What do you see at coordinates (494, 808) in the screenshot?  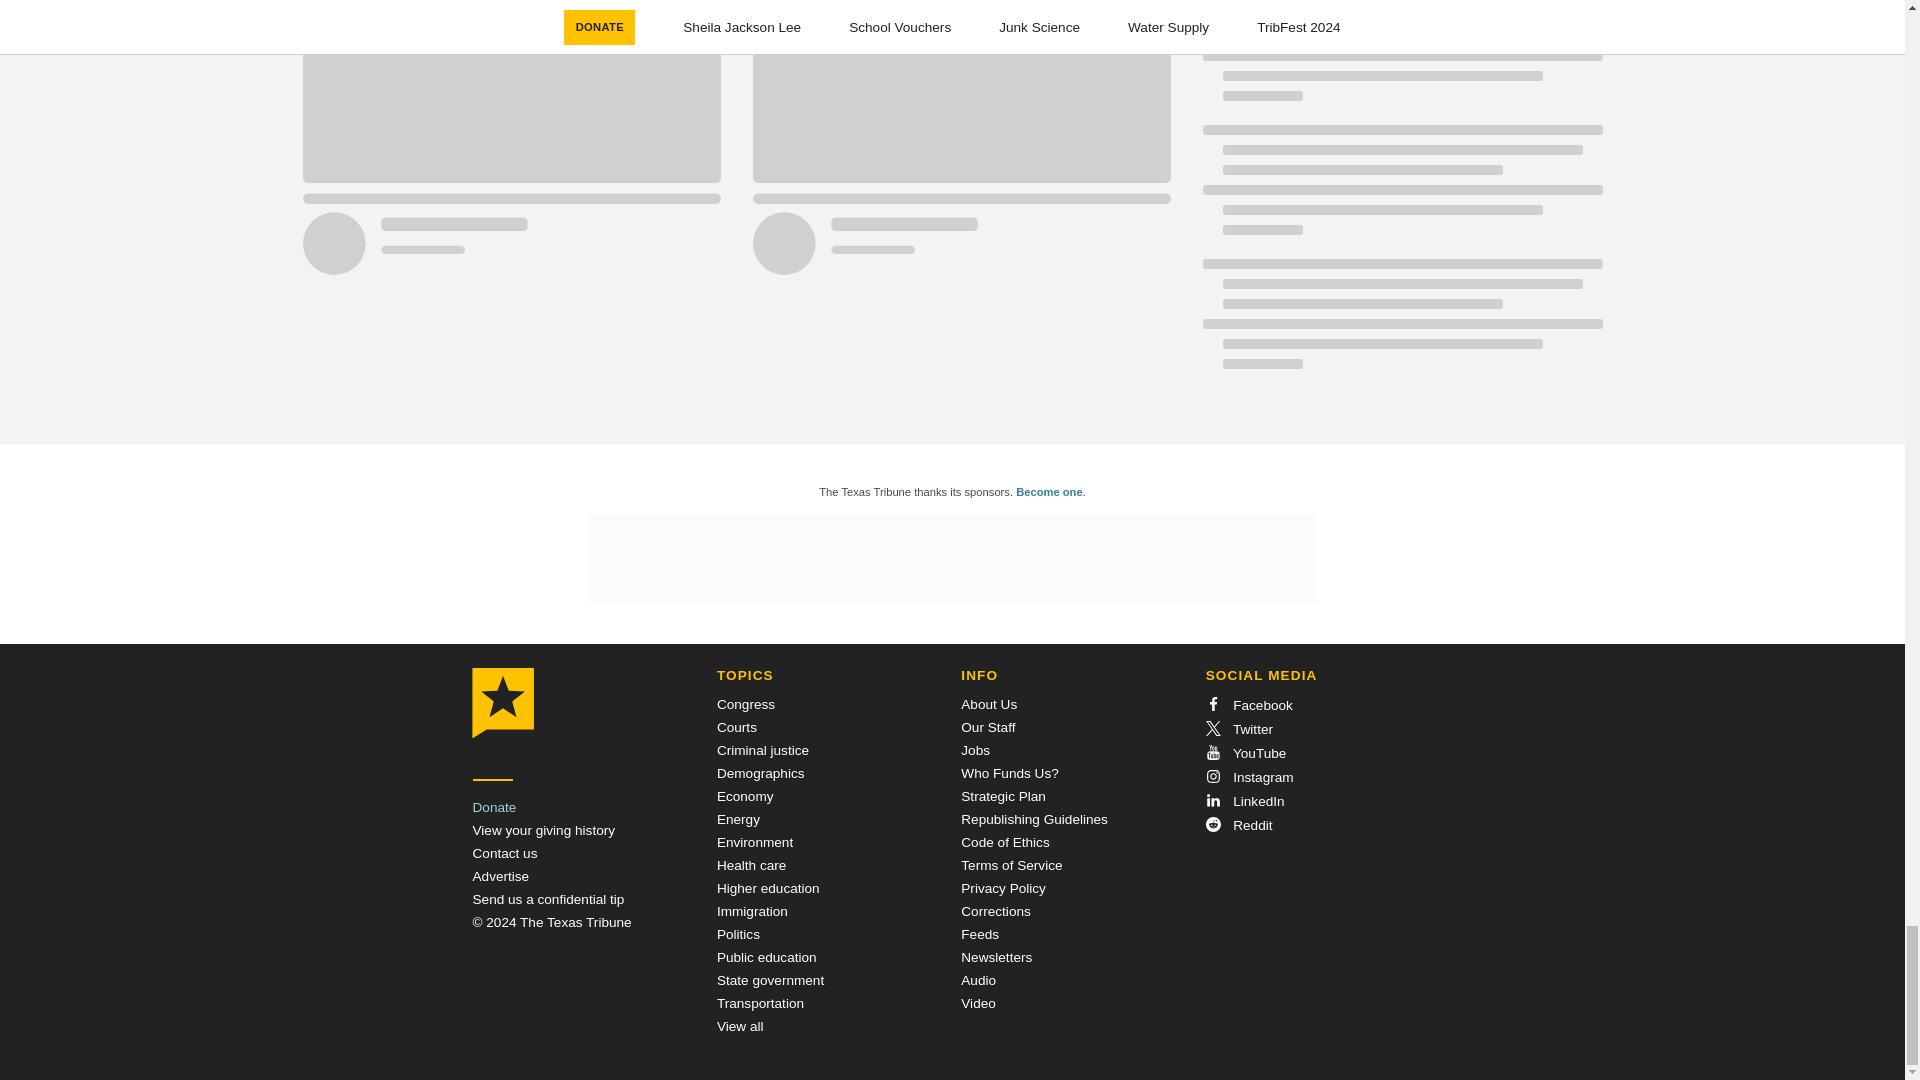 I see `Donate` at bounding box center [494, 808].